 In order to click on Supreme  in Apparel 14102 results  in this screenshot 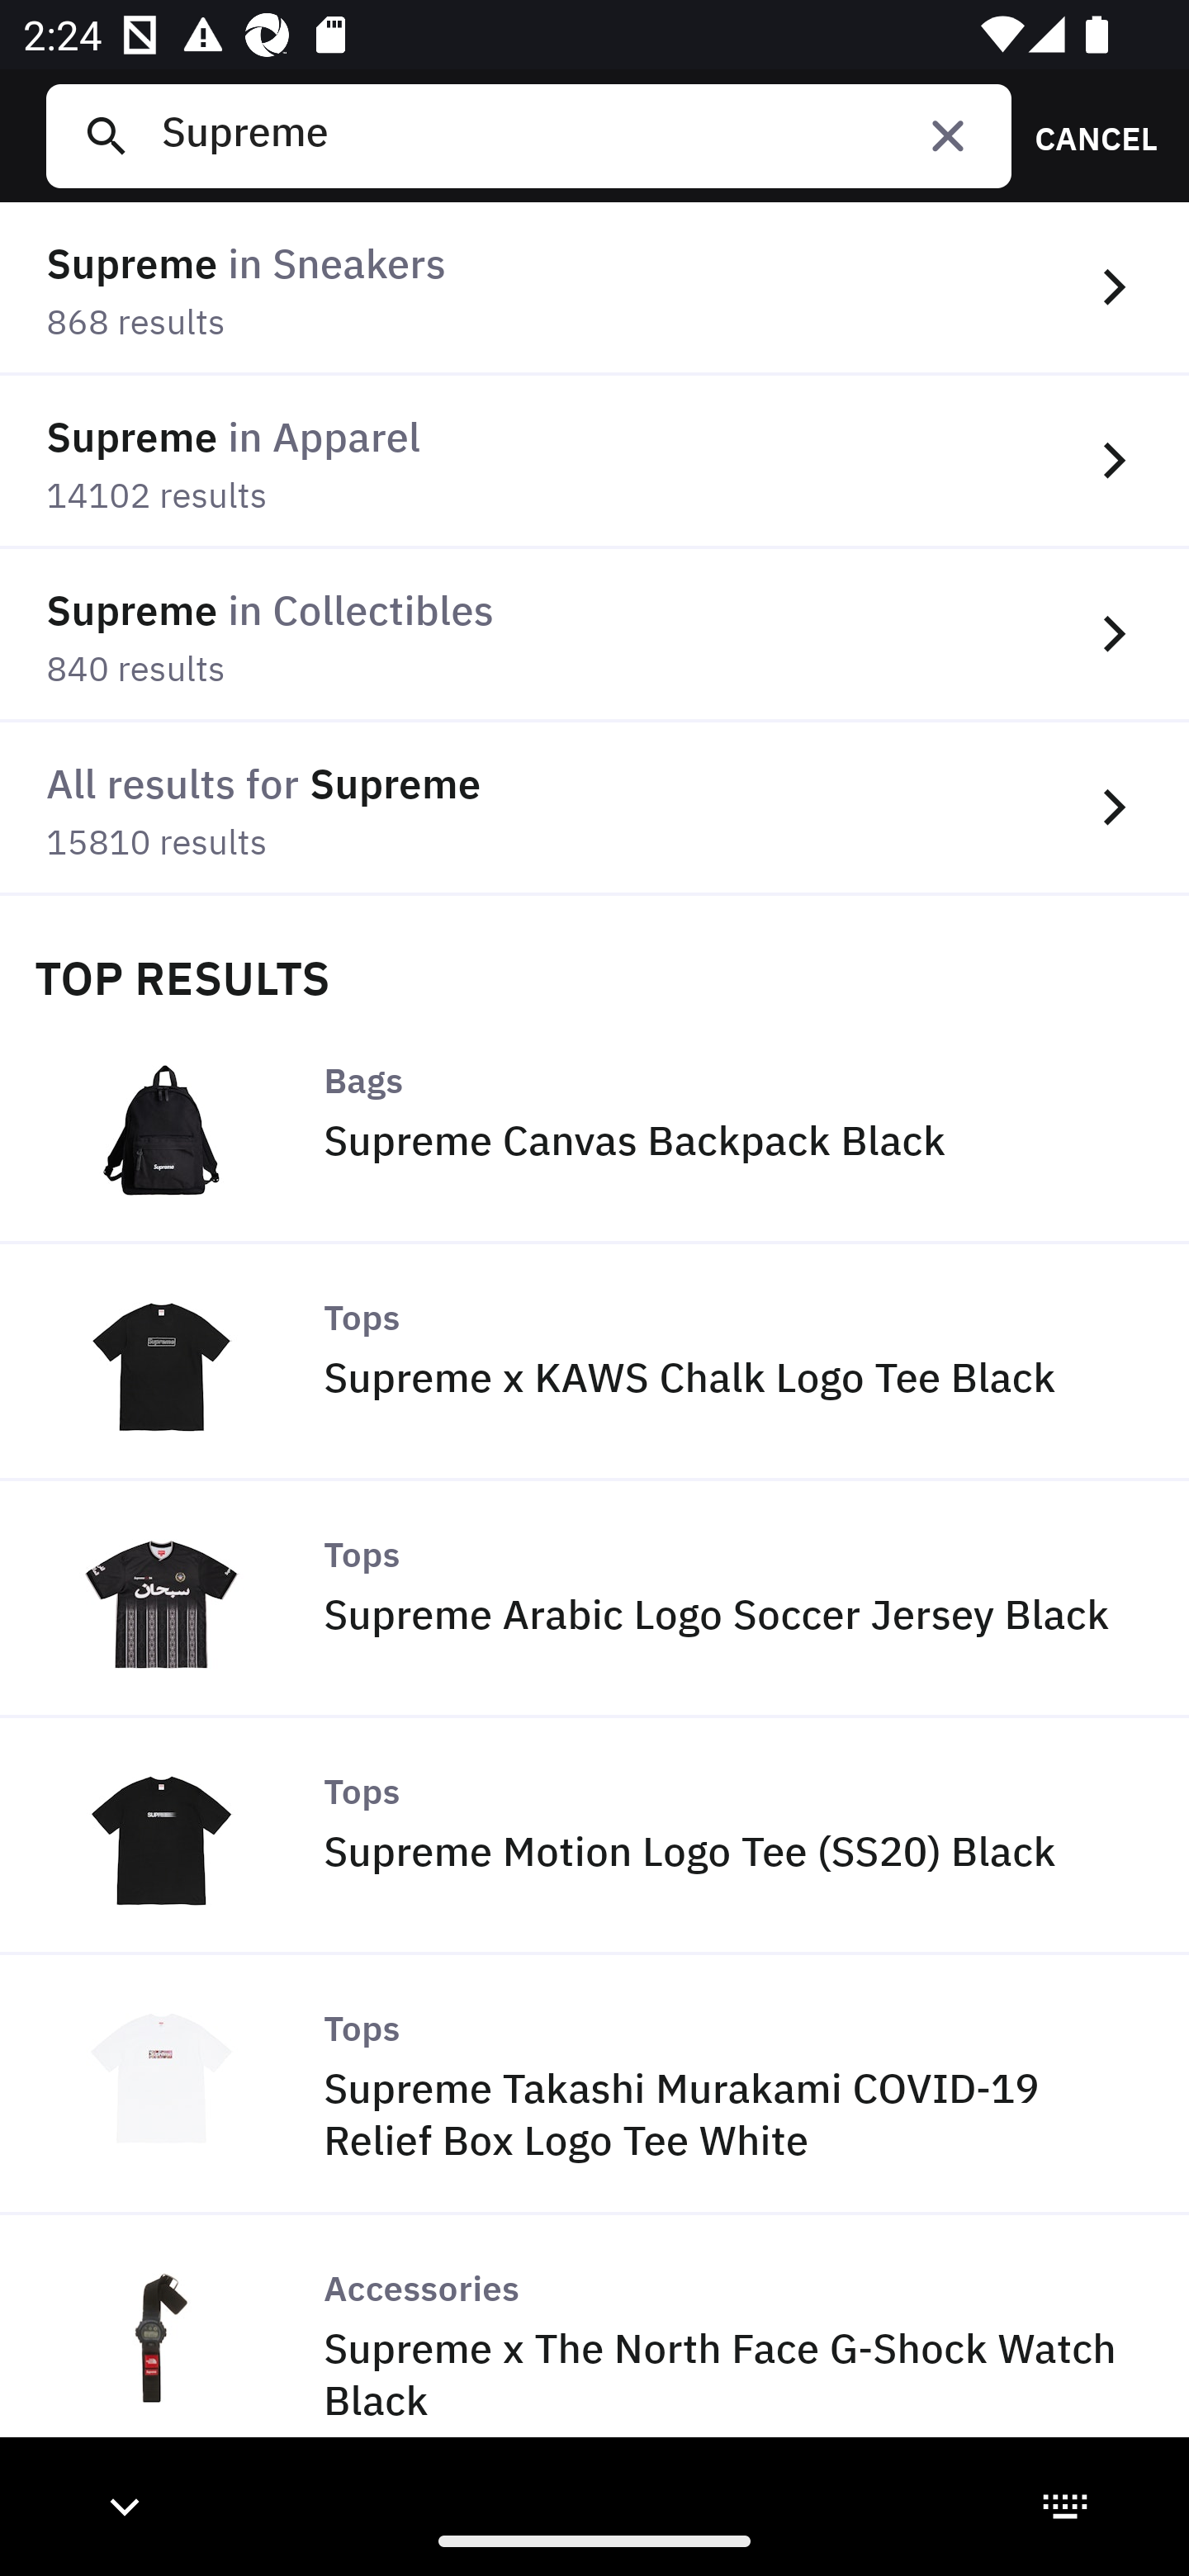, I will do `click(594, 462)`.